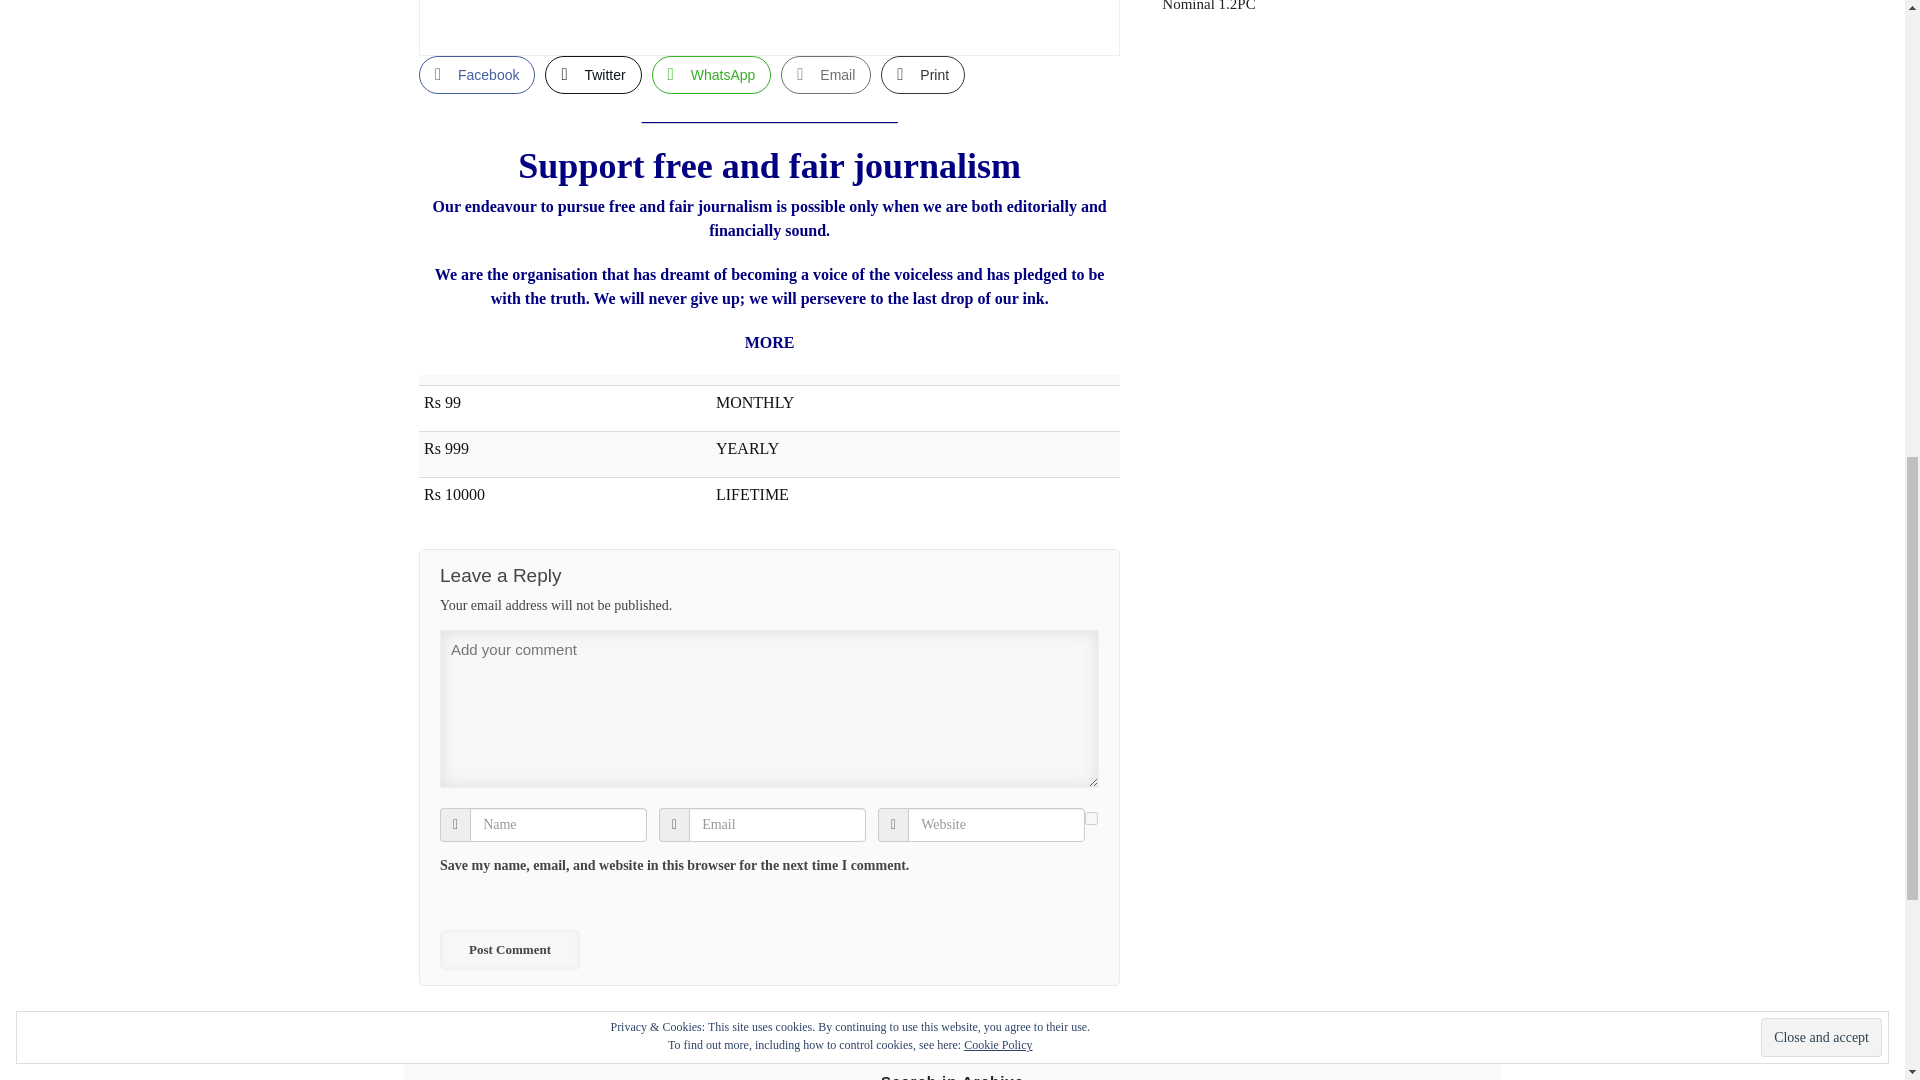 This screenshot has width=1920, height=1080. I want to click on Post Comment, so click(509, 949).